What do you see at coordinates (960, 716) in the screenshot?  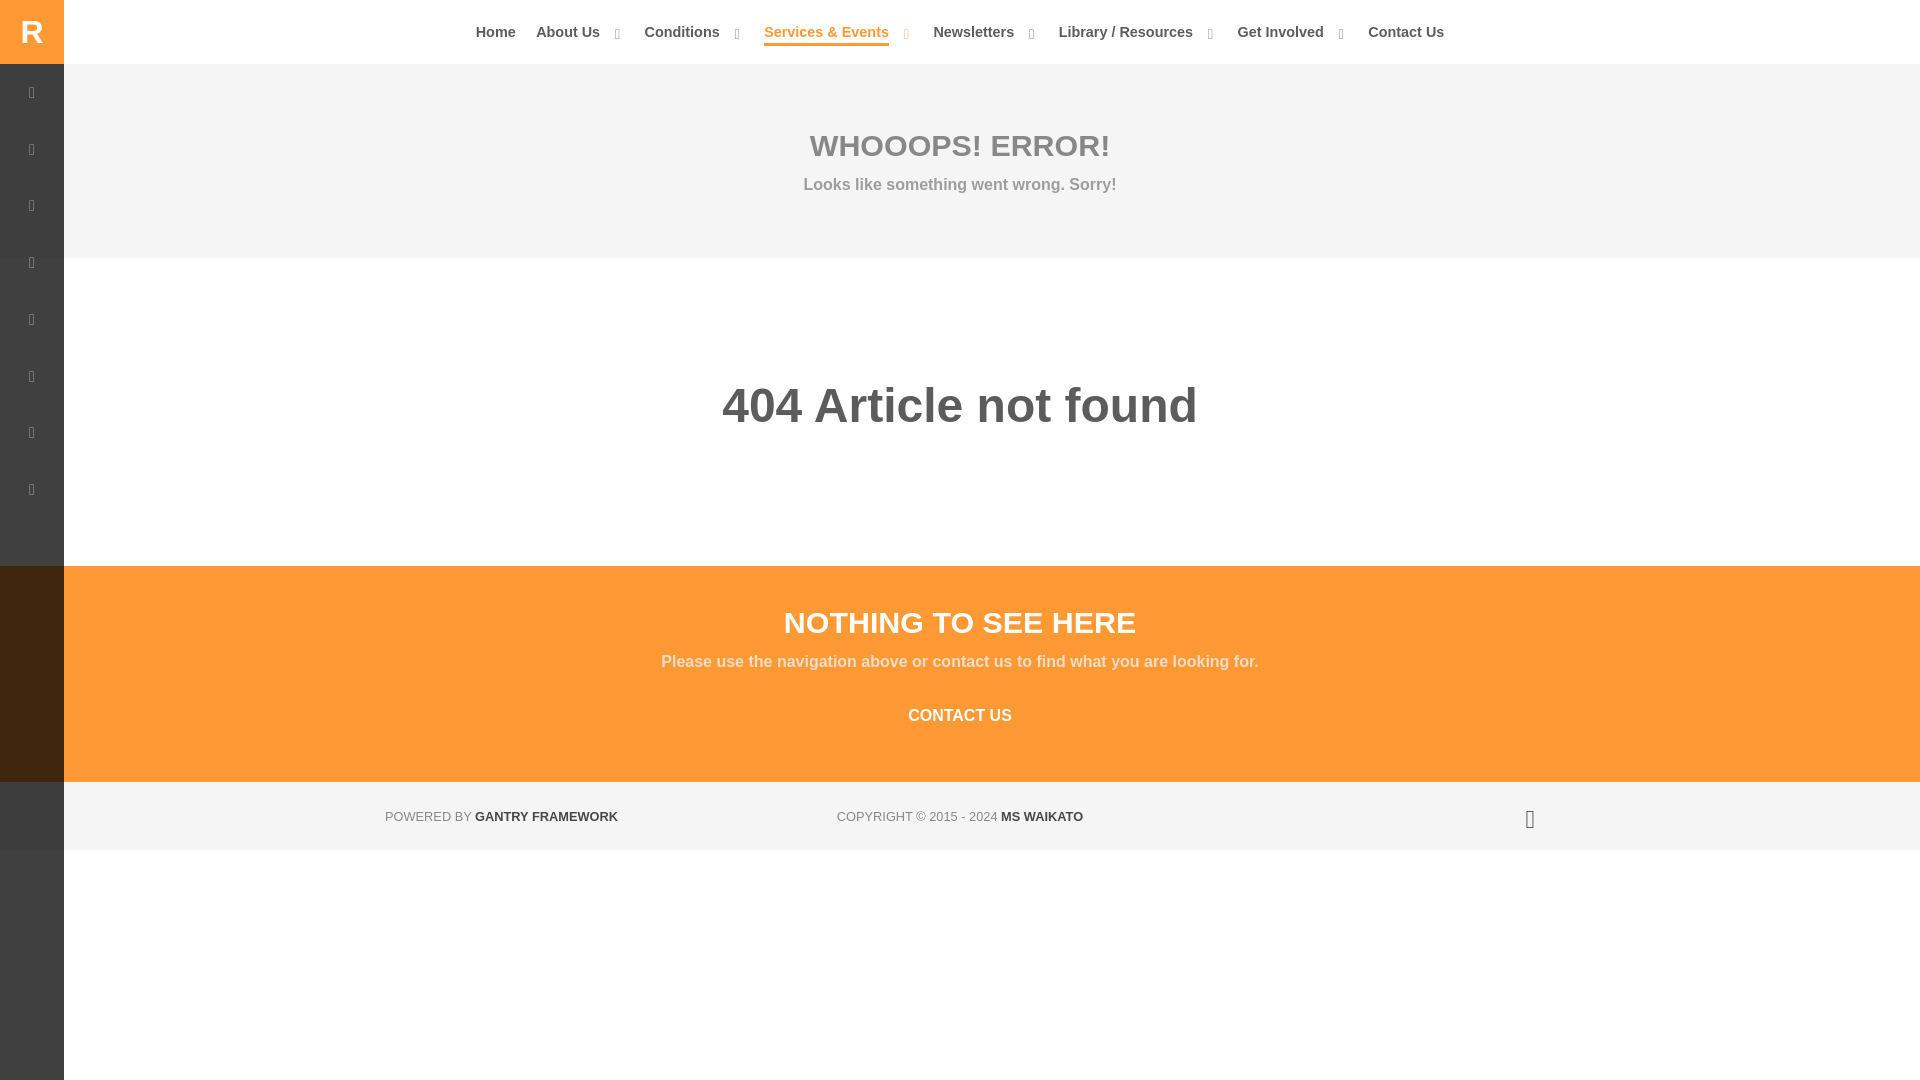 I see `CONTACT US` at bounding box center [960, 716].